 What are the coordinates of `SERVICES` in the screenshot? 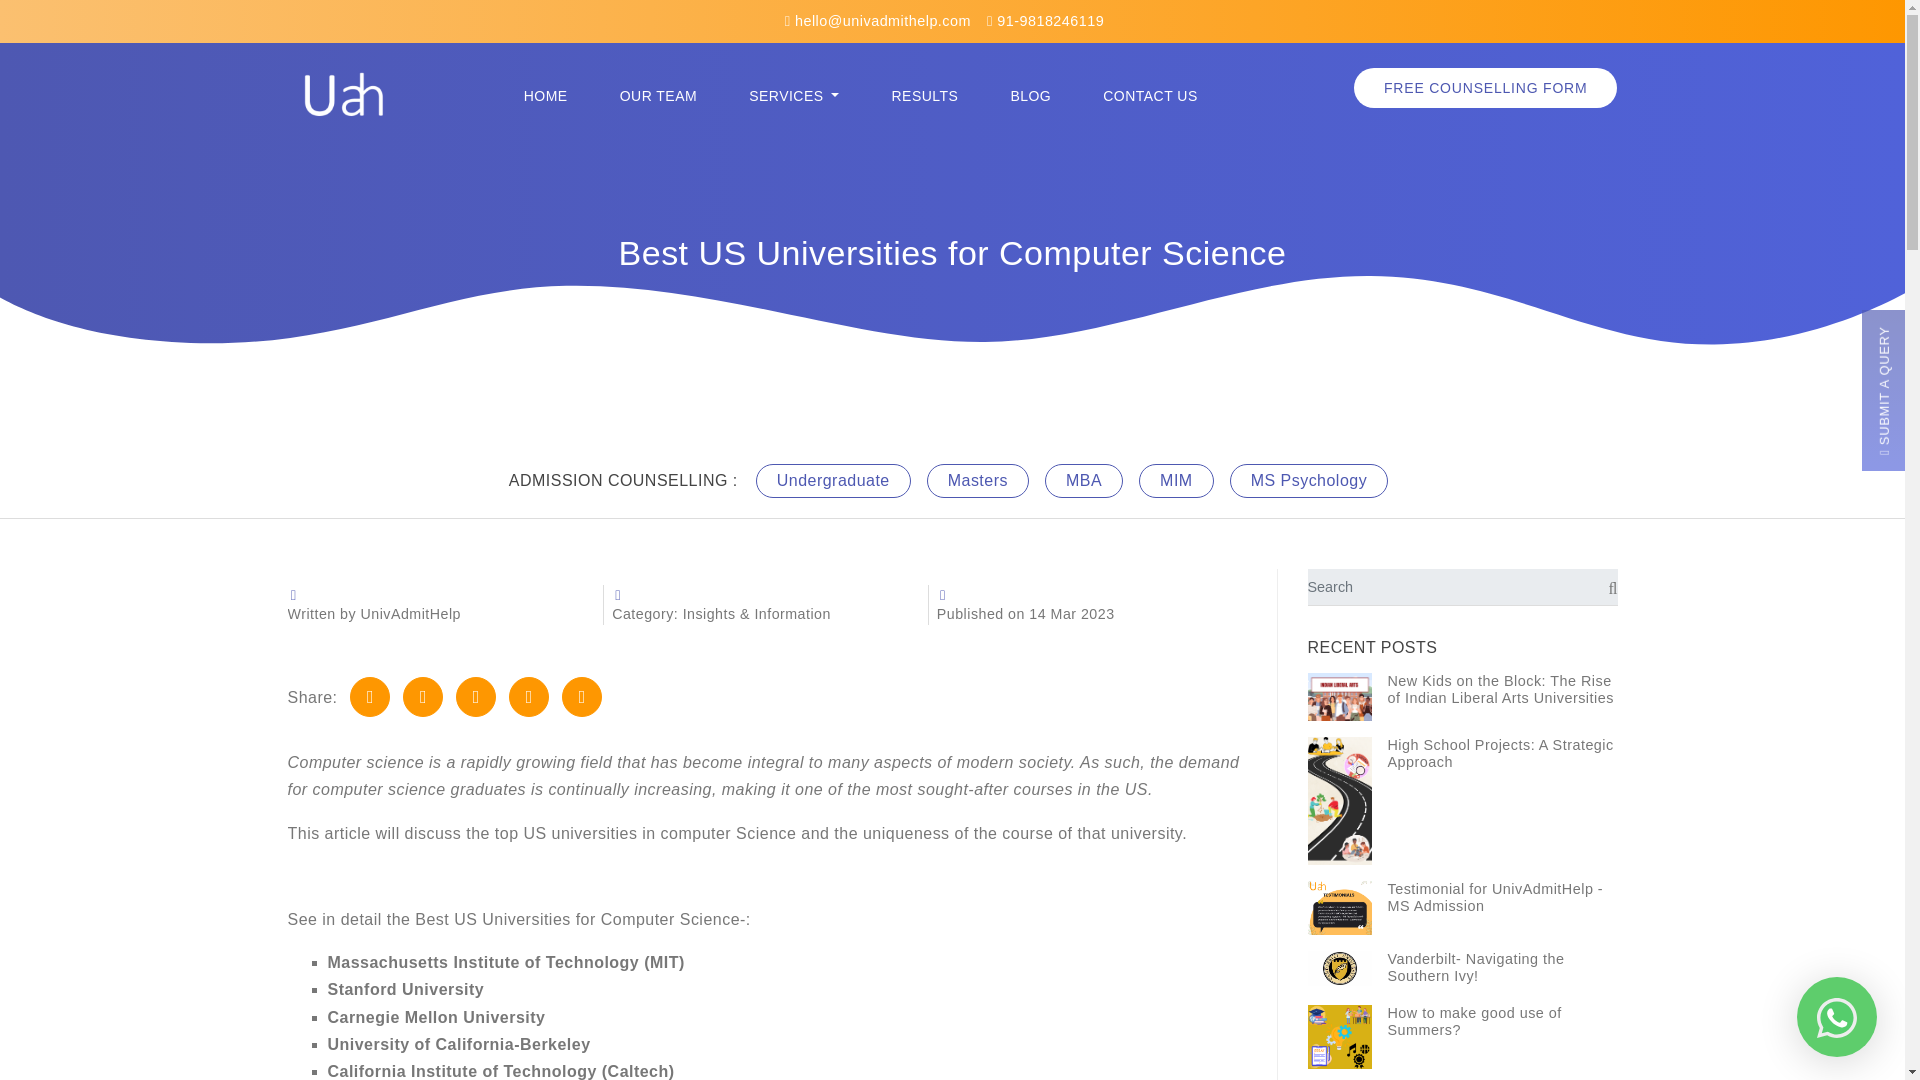 It's located at (794, 96).